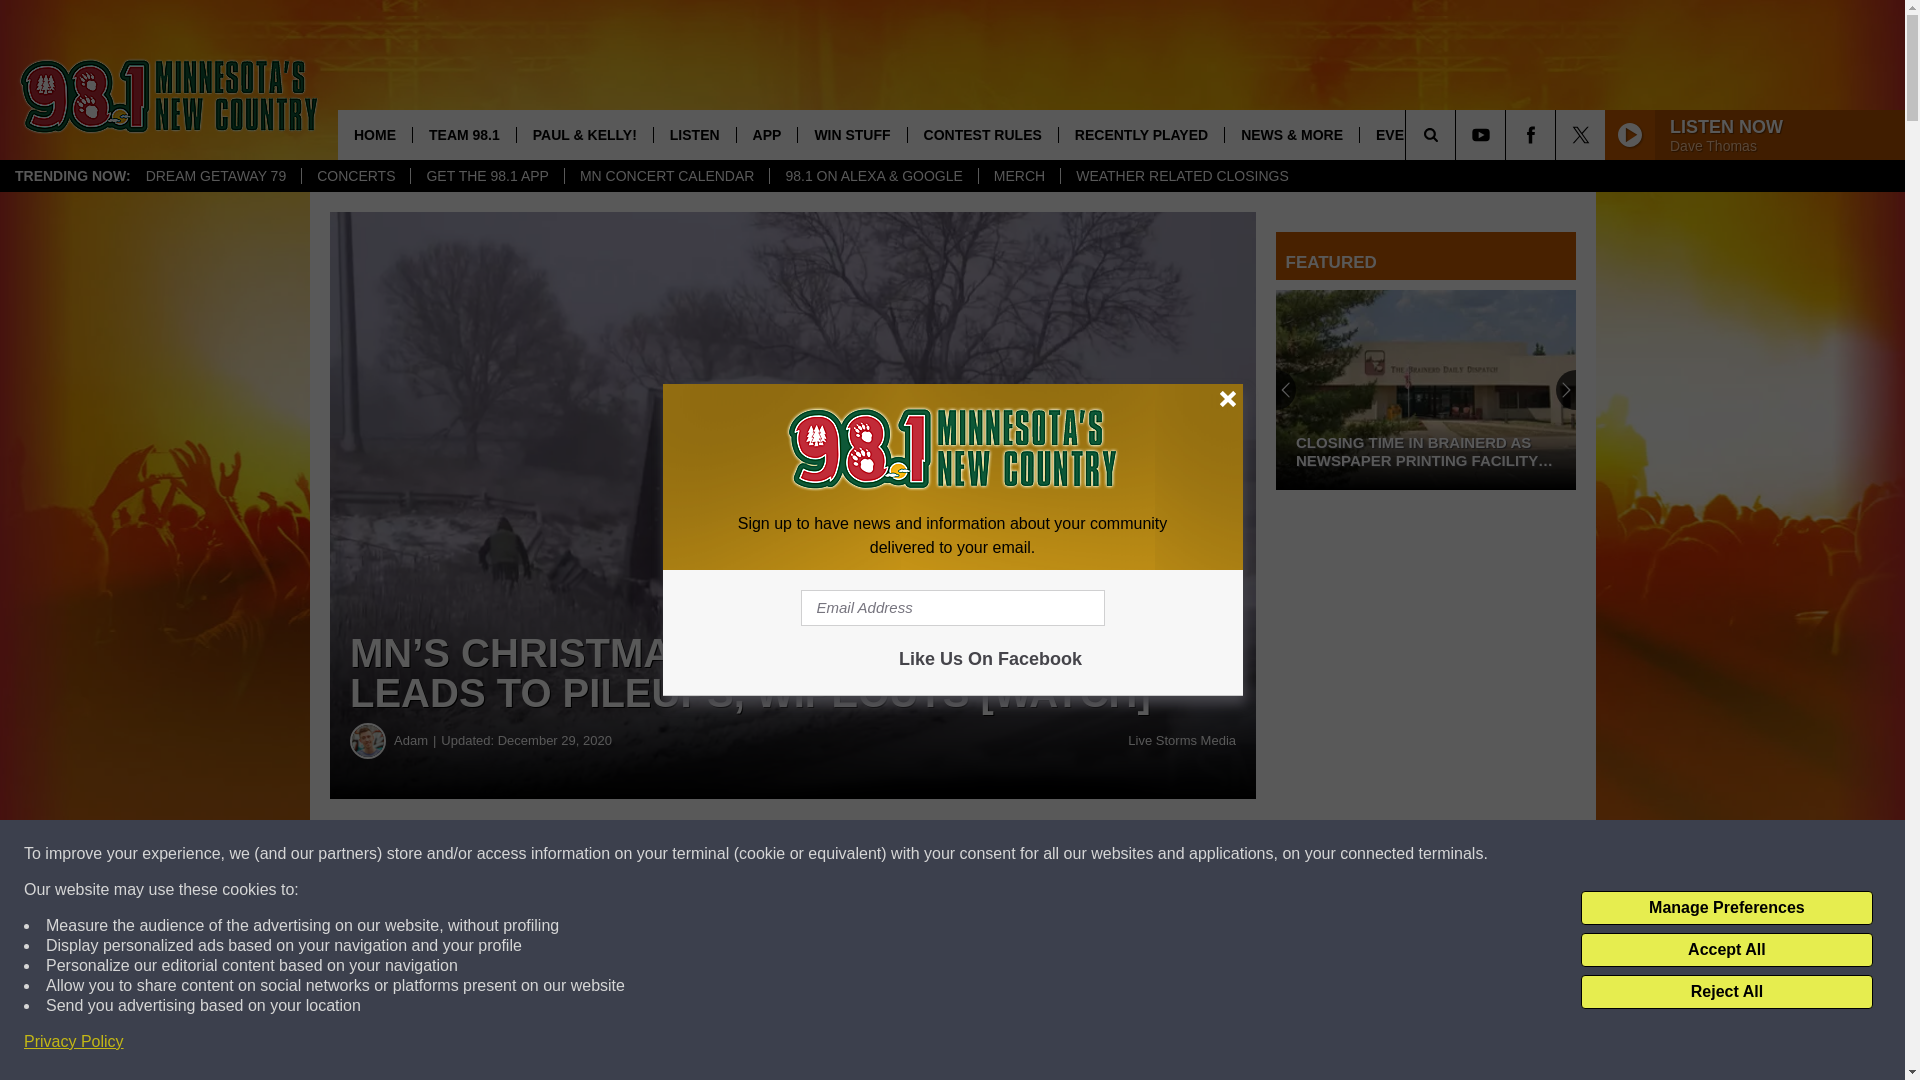 This screenshot has width=1920, height=1080. What do you see at coordinates (374, 134) in the screenshot?
I see `HOME` at bounding box center [374, 134].